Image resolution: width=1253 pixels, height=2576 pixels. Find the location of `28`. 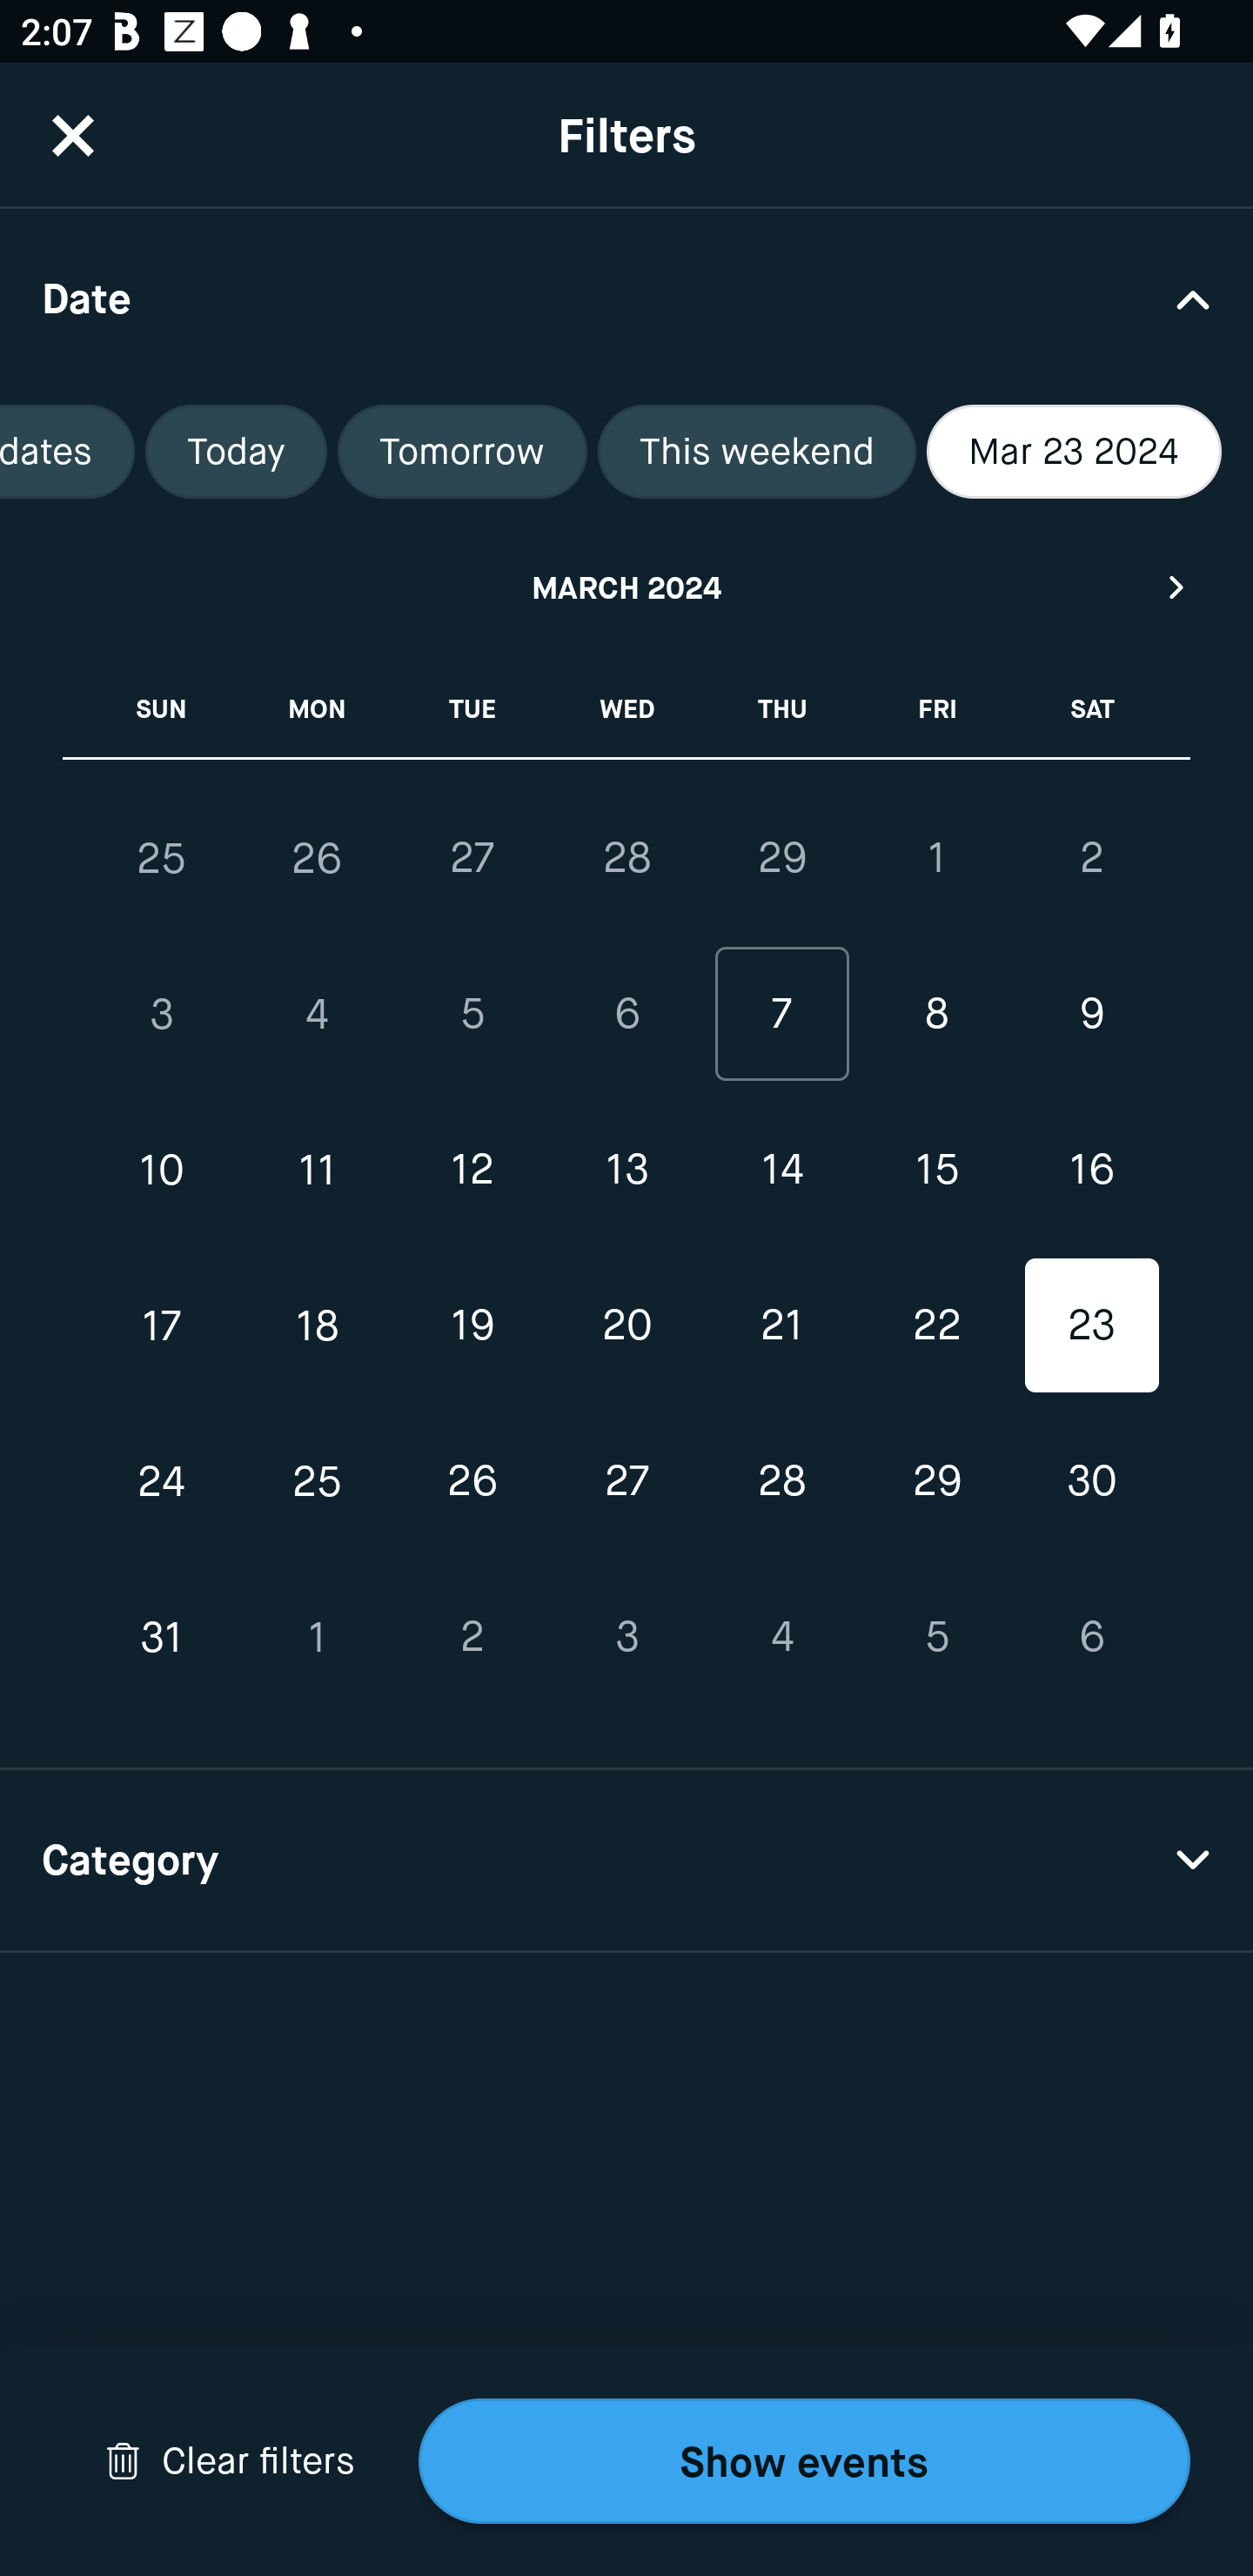

28 is located at coordinates (781, 1481).